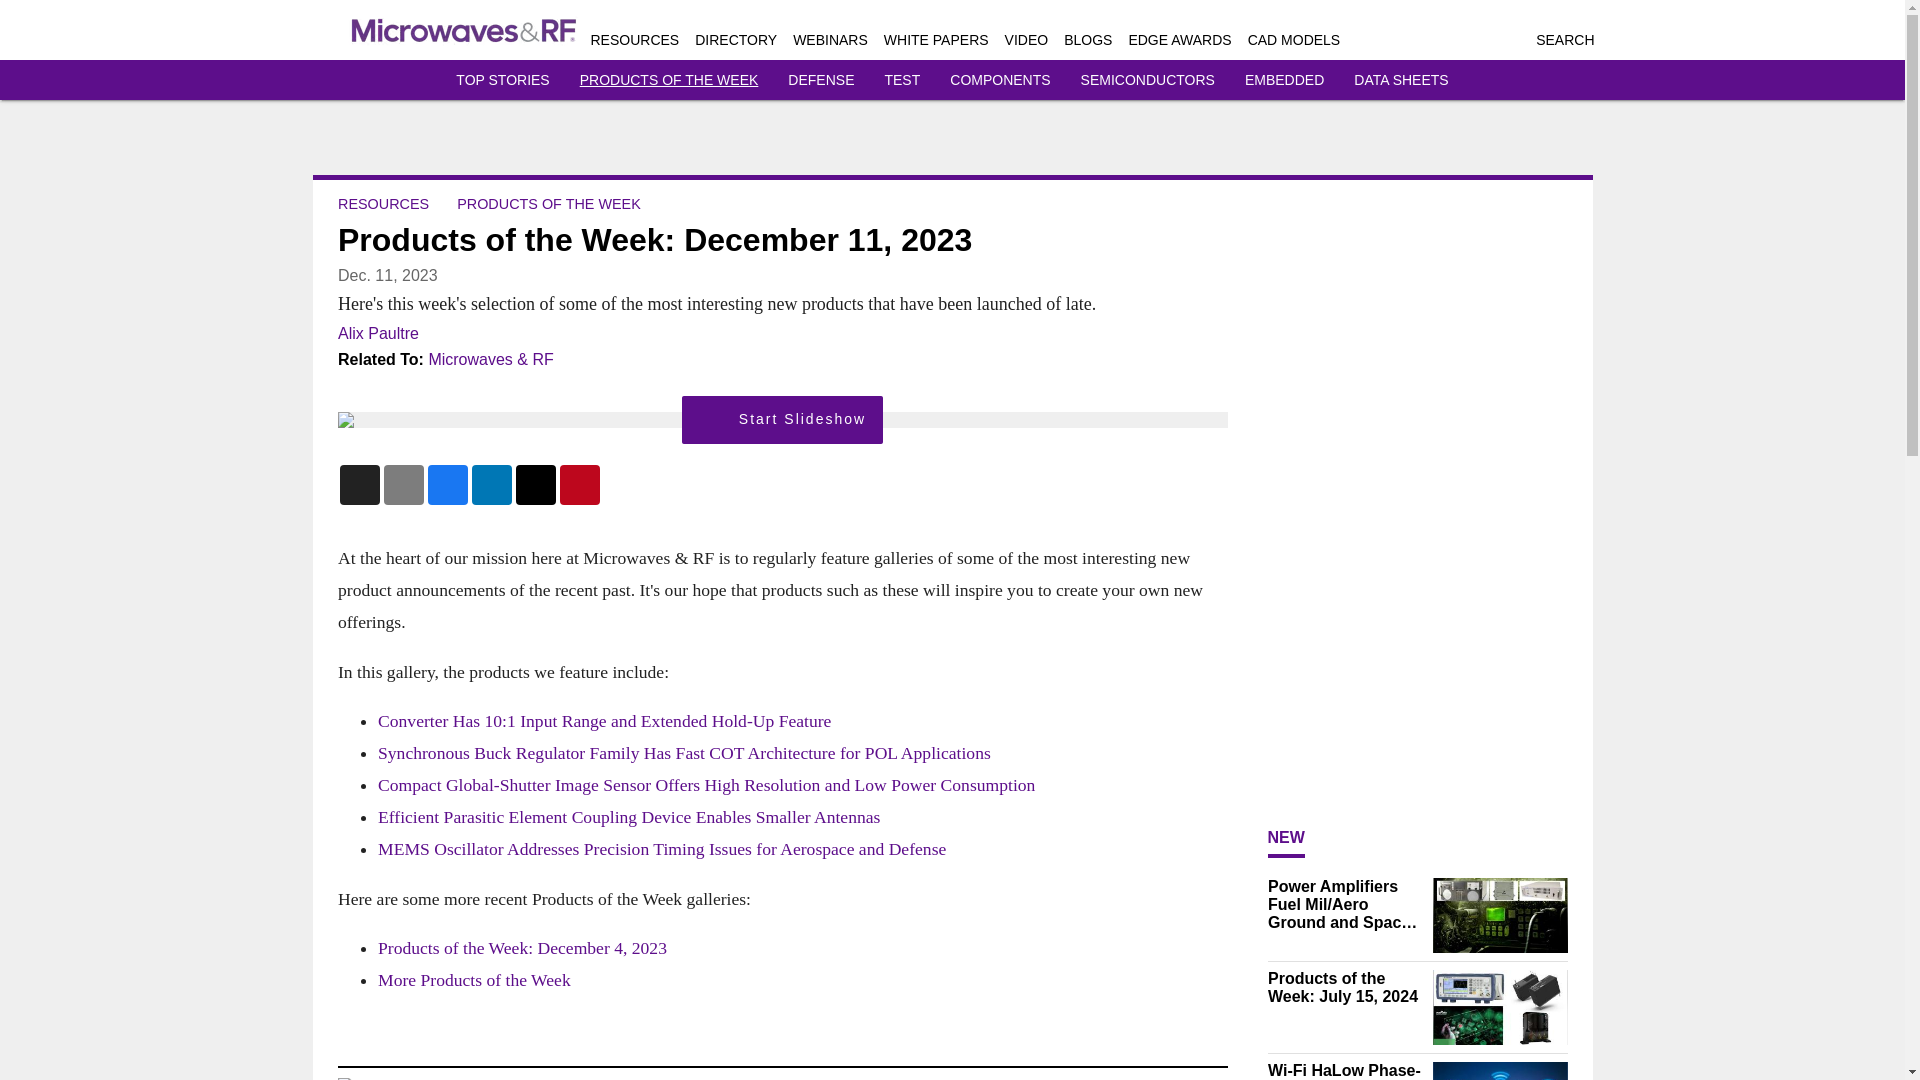 Image resolution: width=1920 pixels, height=1080 pixels. What do you see at coordinates (1564, 40) in the screenshot?
I see `SEARCH` at bounding box center [1564, 40].